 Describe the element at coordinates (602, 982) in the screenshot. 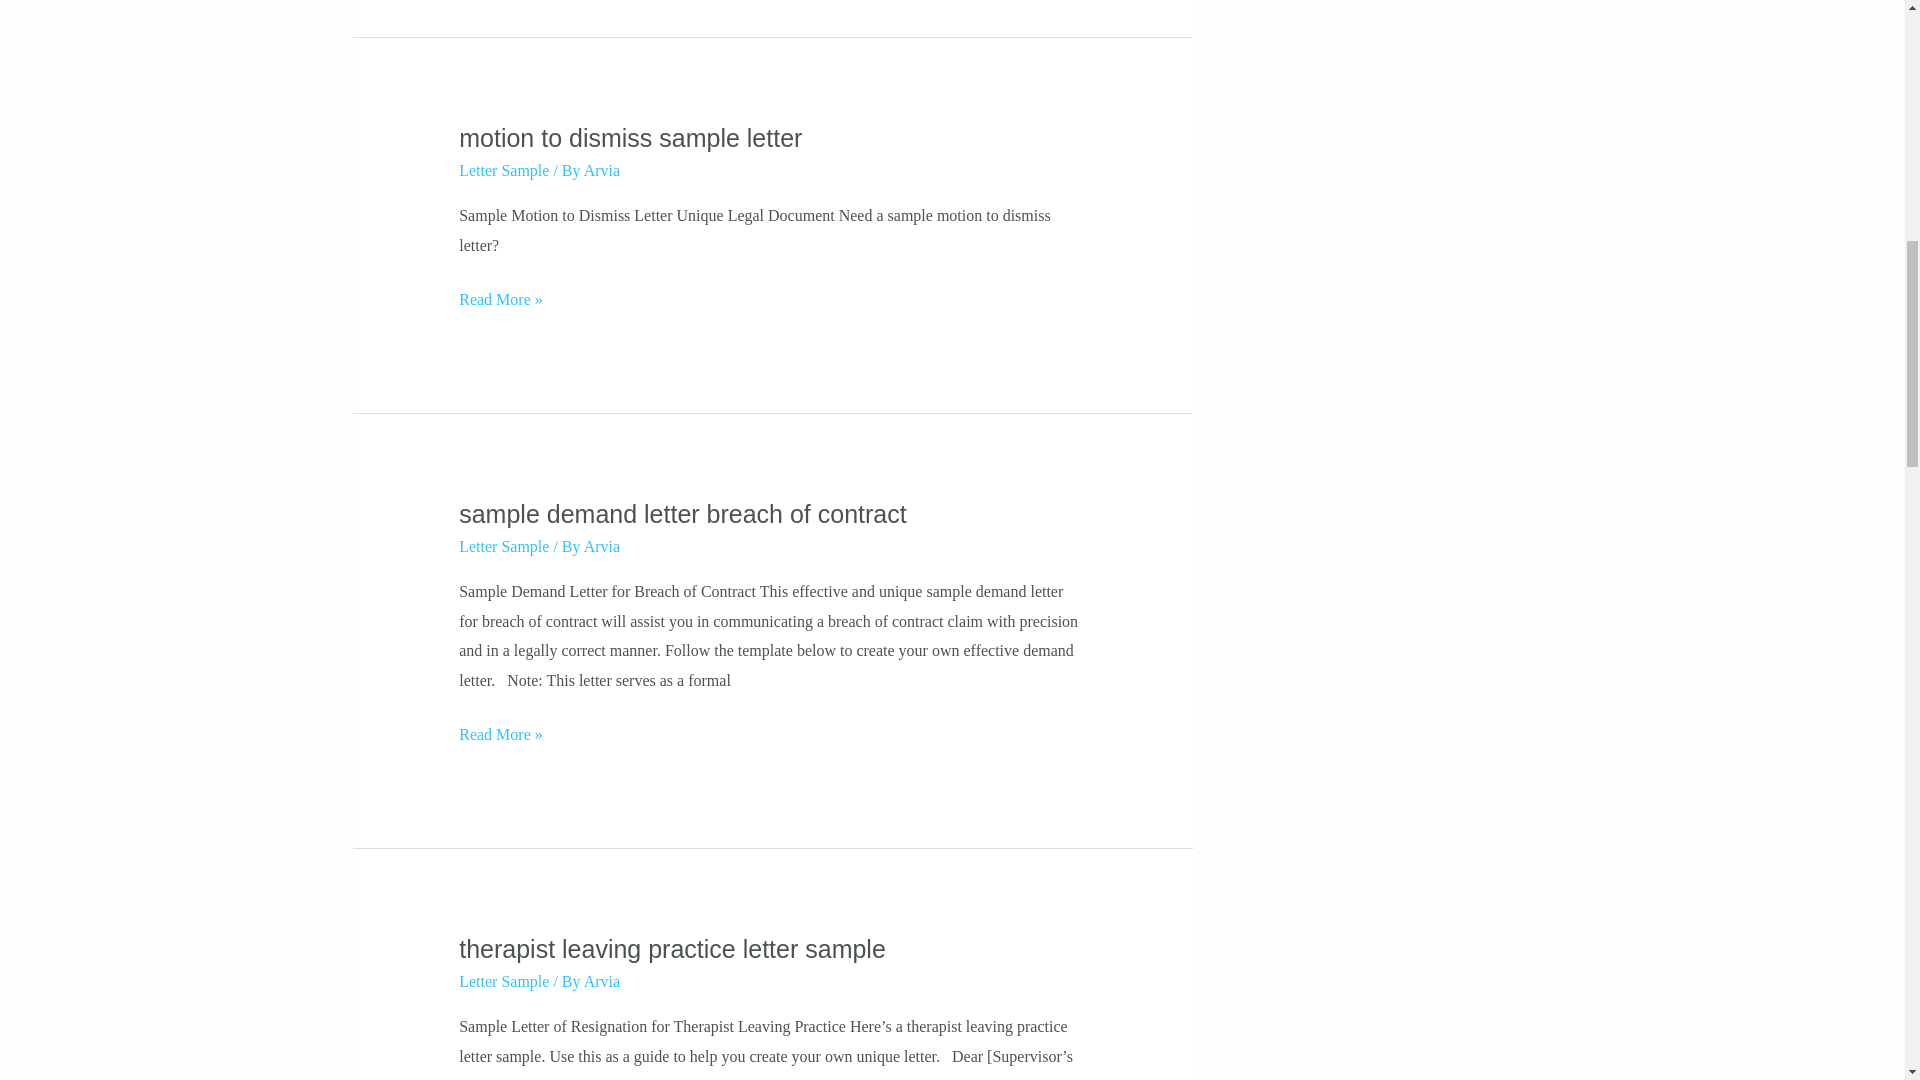

I see `Arvia` at that location.